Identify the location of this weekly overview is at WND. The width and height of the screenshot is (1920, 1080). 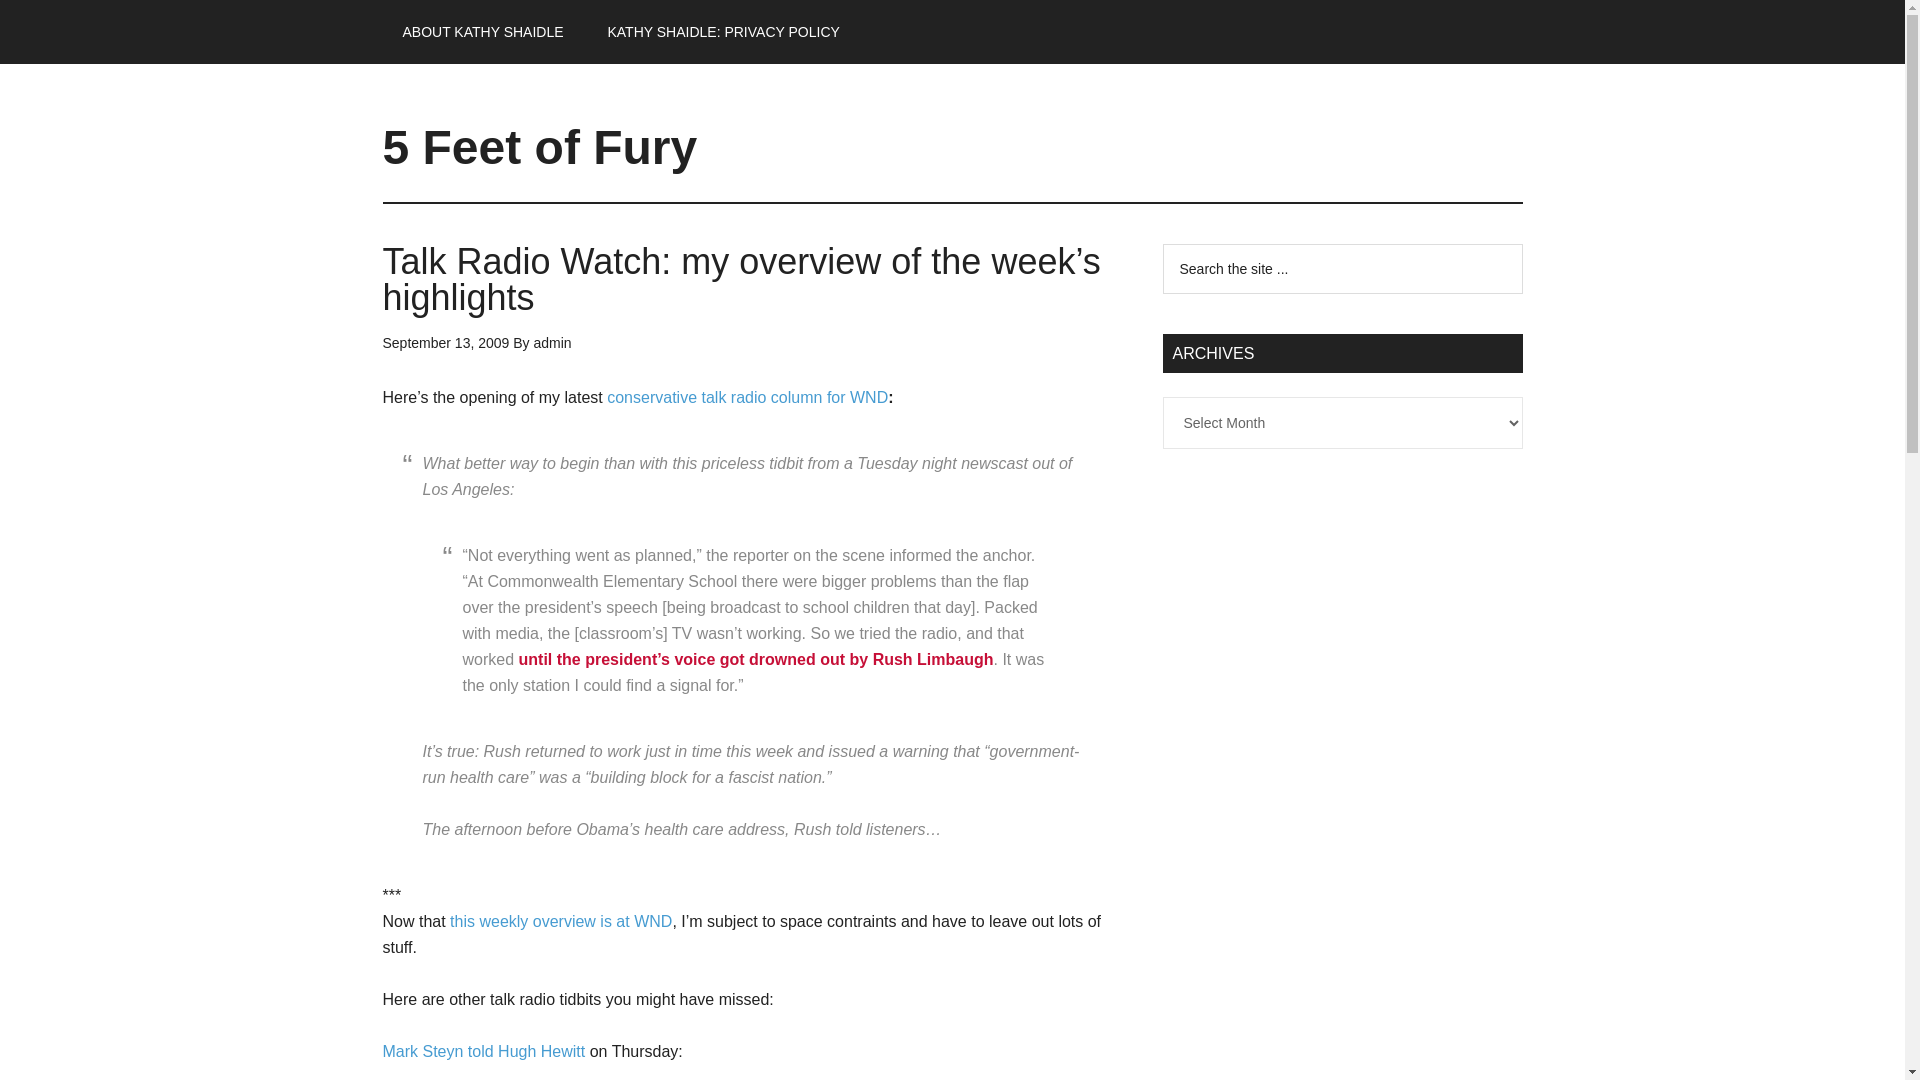
(560, 920).